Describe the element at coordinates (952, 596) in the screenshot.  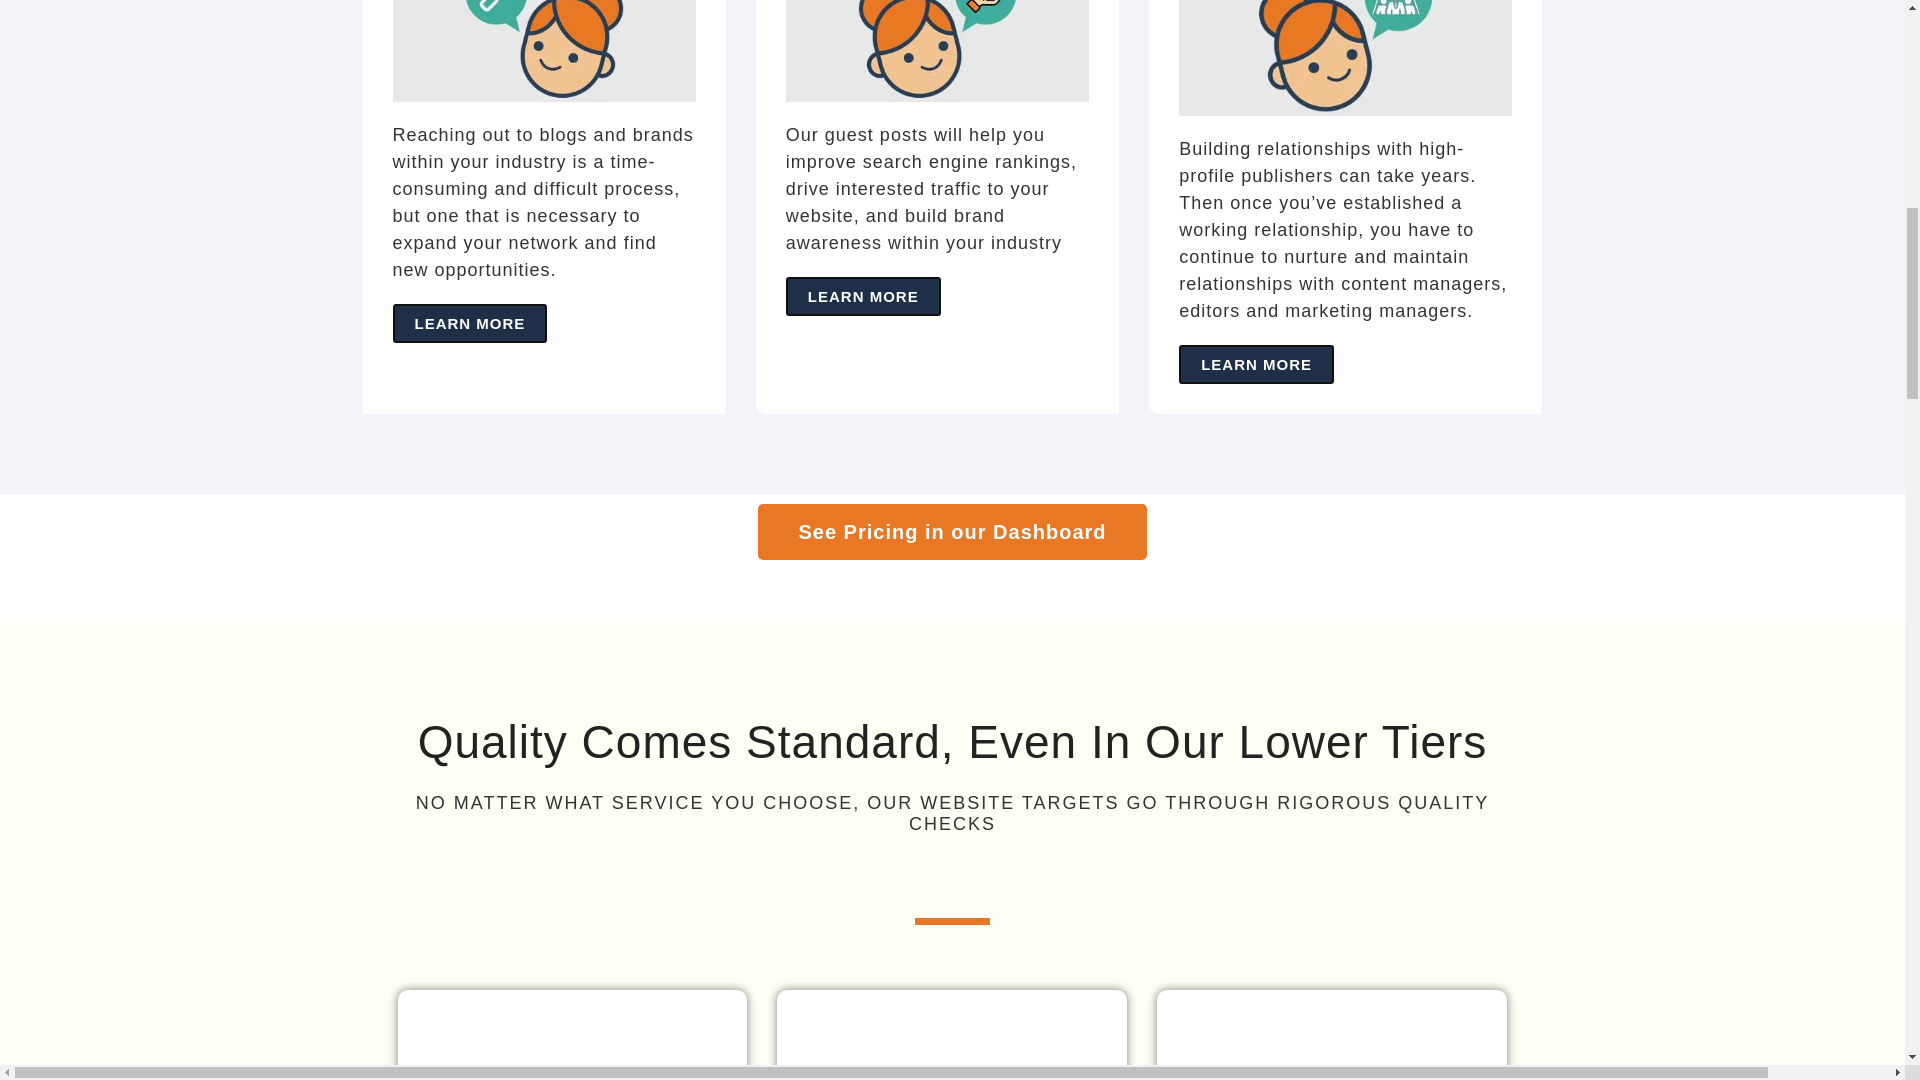
I see `Link Building 6` at that location.